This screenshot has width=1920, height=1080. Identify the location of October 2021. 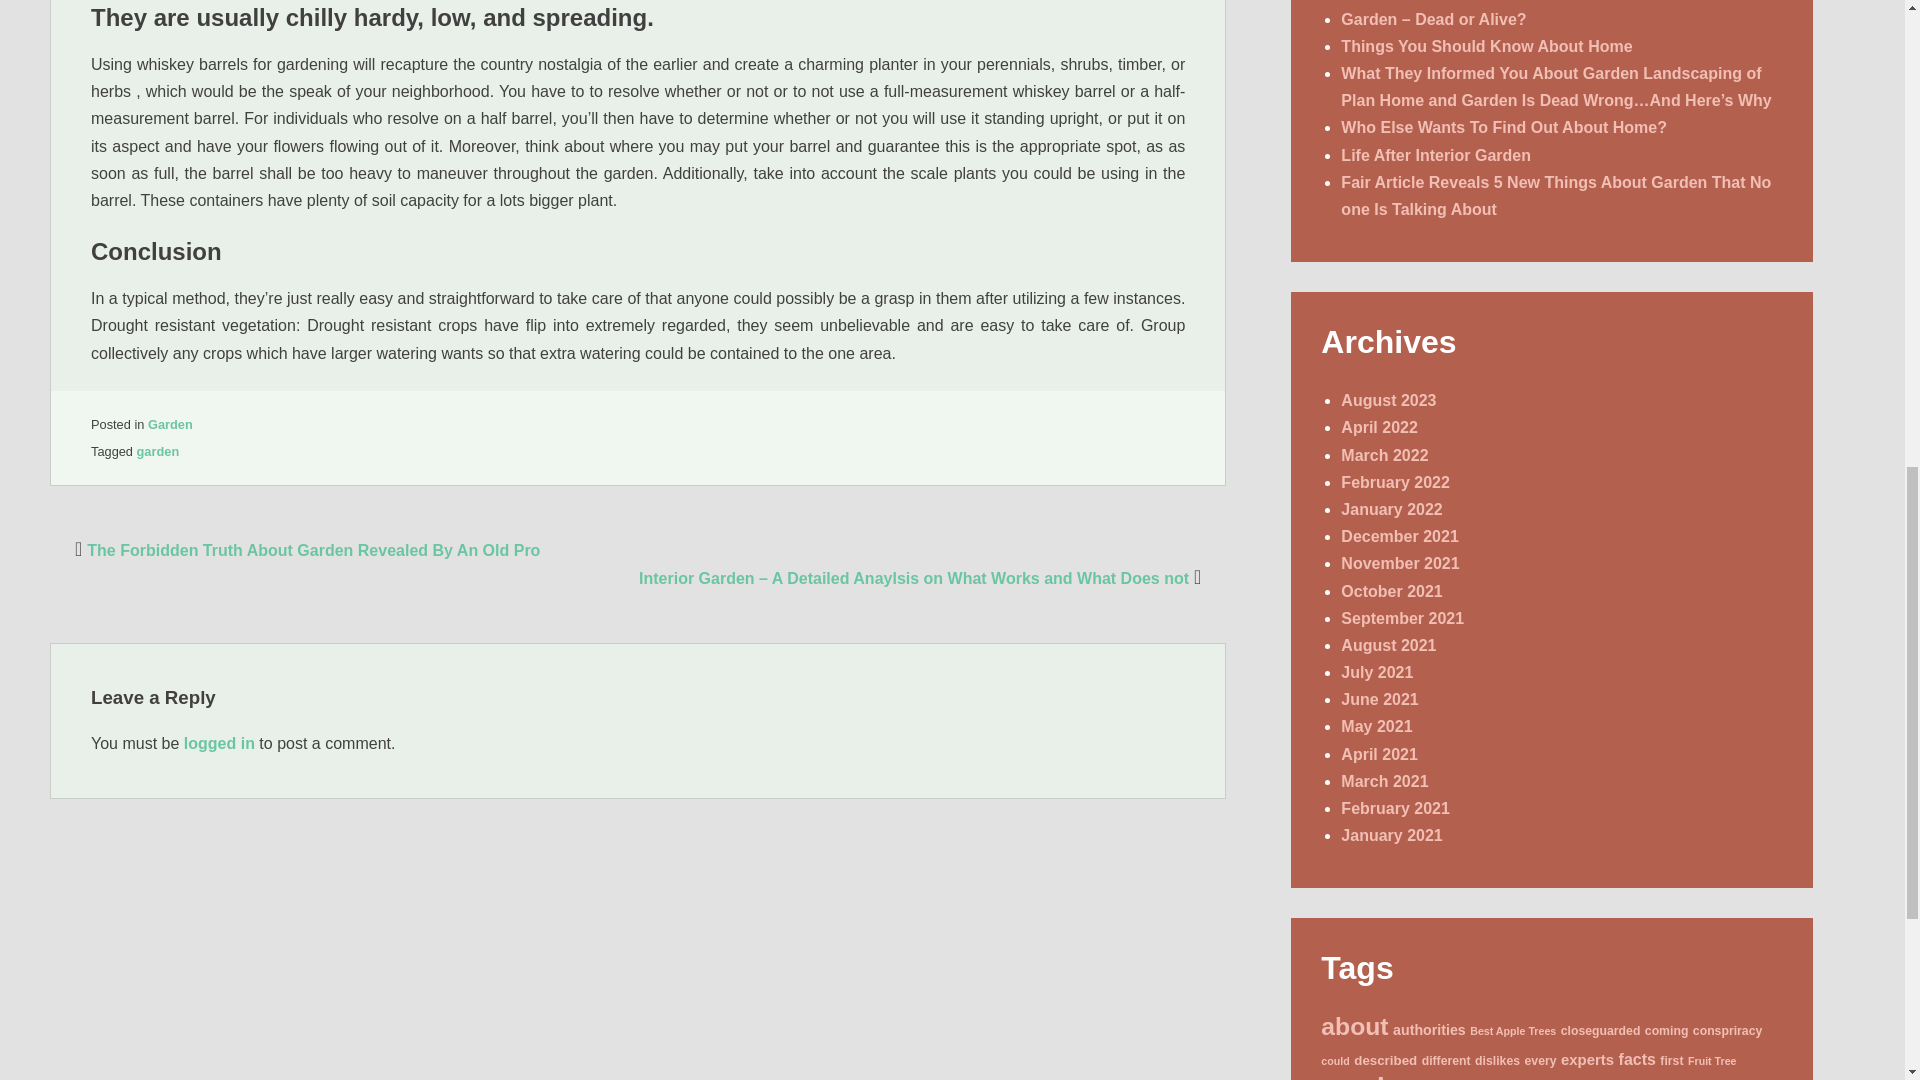
(1390, 592).